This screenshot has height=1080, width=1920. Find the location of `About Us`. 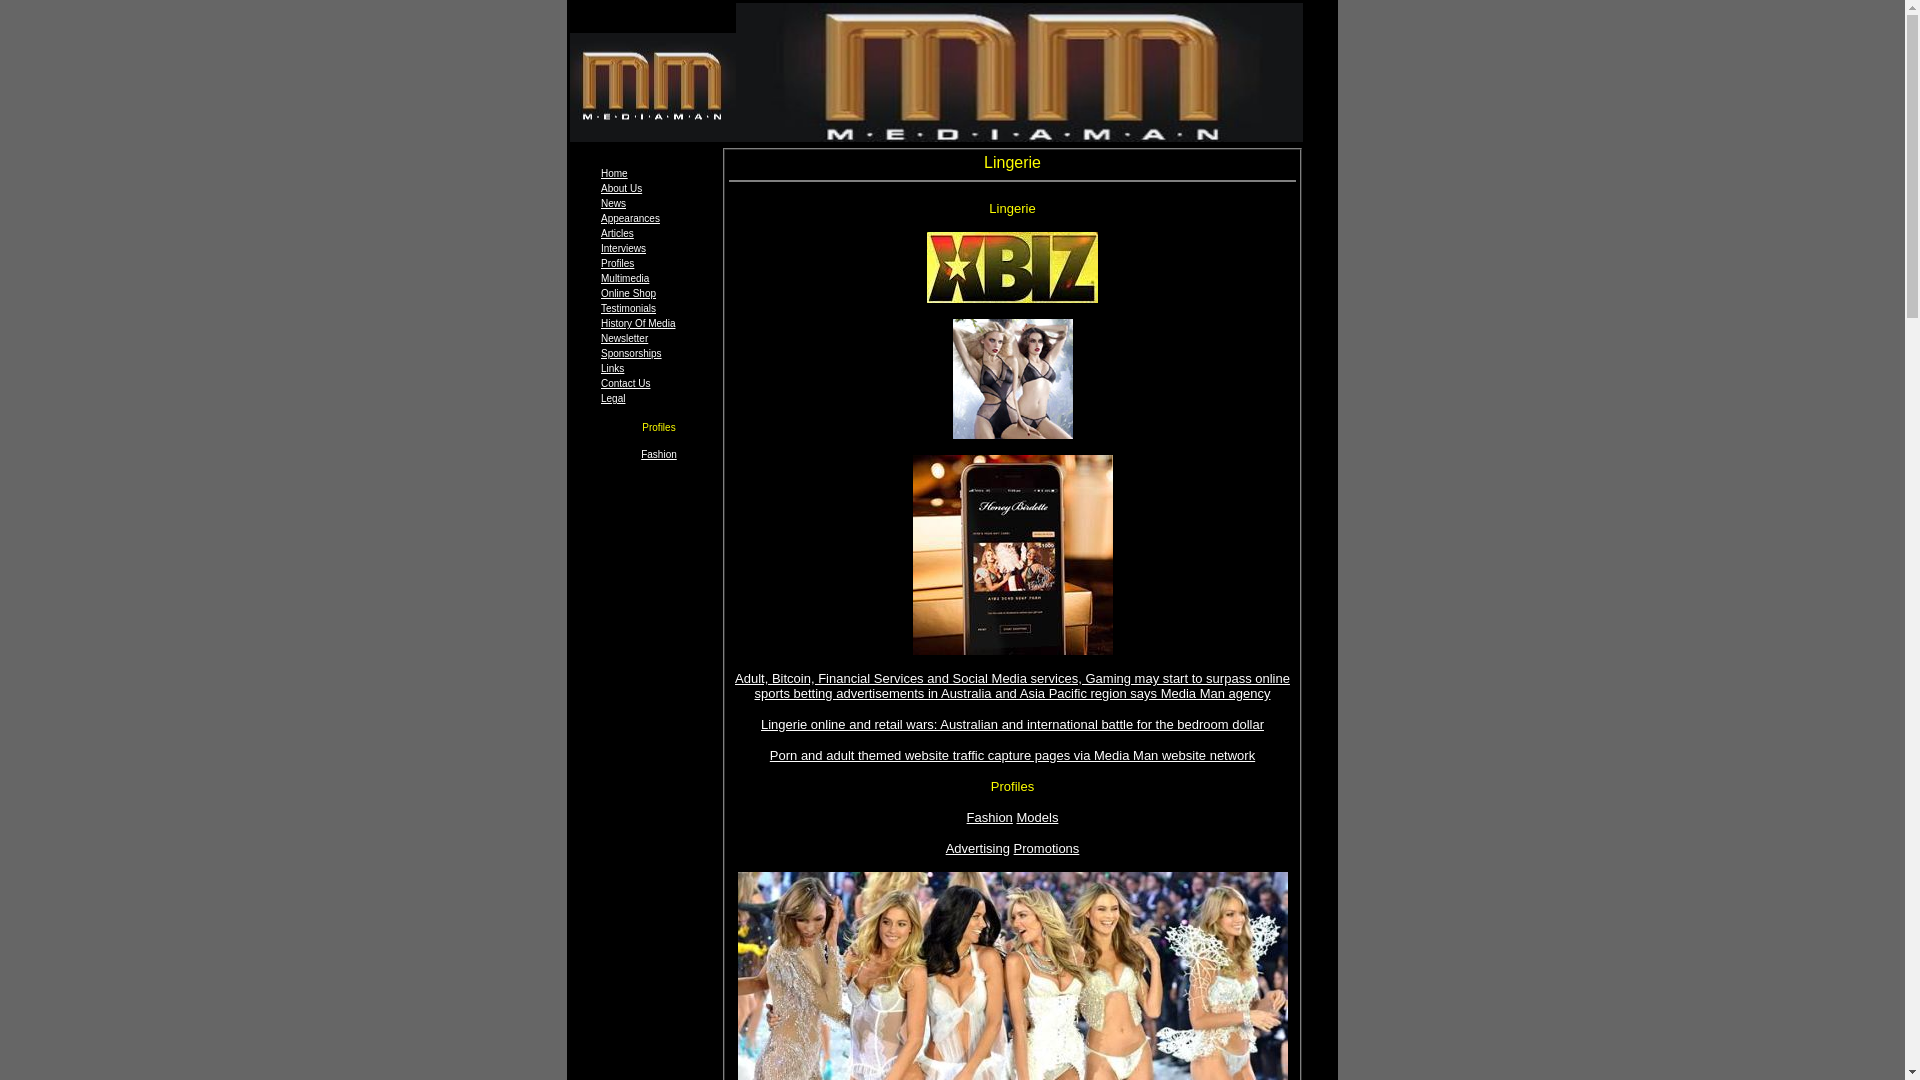

About Us is located at coordinates (622, 188).